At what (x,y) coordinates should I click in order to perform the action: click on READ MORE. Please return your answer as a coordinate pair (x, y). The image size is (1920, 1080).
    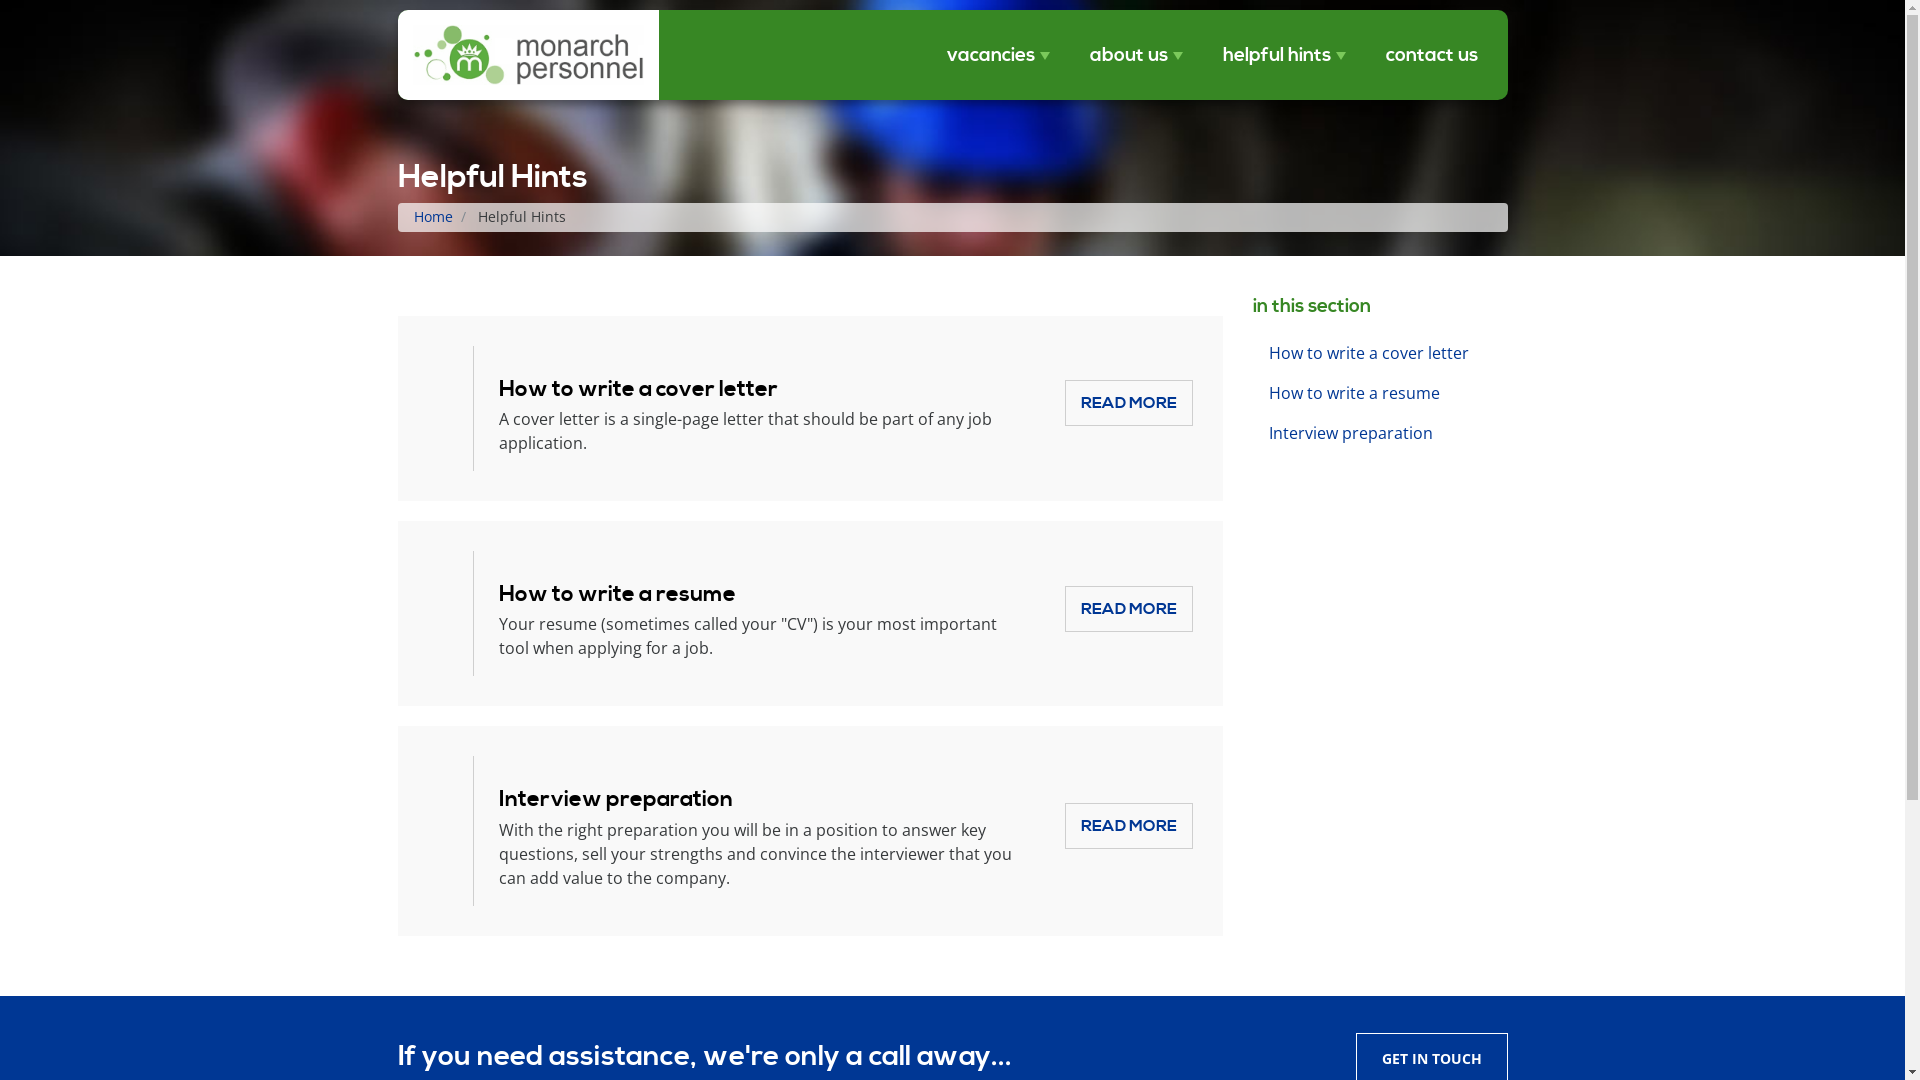
    Looking at the image, I should click on (1128, 826).